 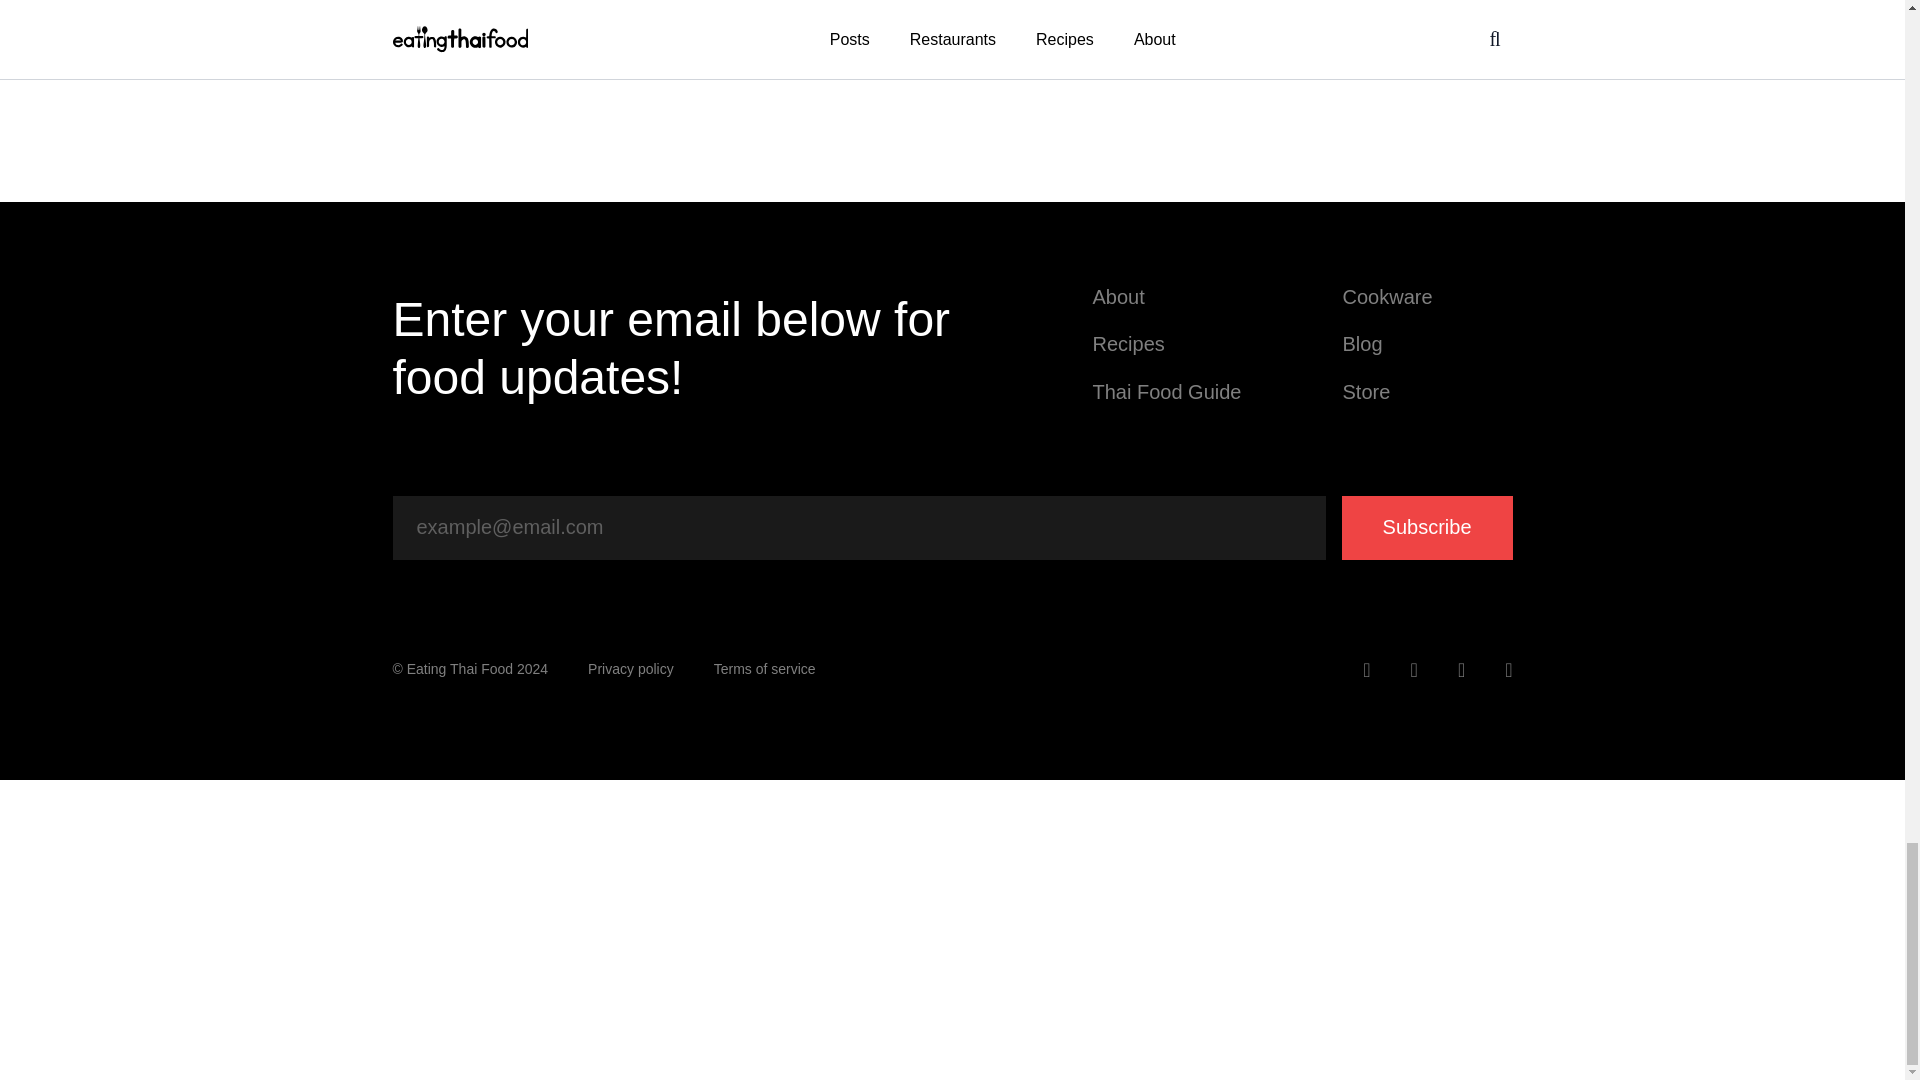 What do you see at coordinates (1427, 297) in the screenshot?
I see `Cookware` at bounding box center [1427, 297].